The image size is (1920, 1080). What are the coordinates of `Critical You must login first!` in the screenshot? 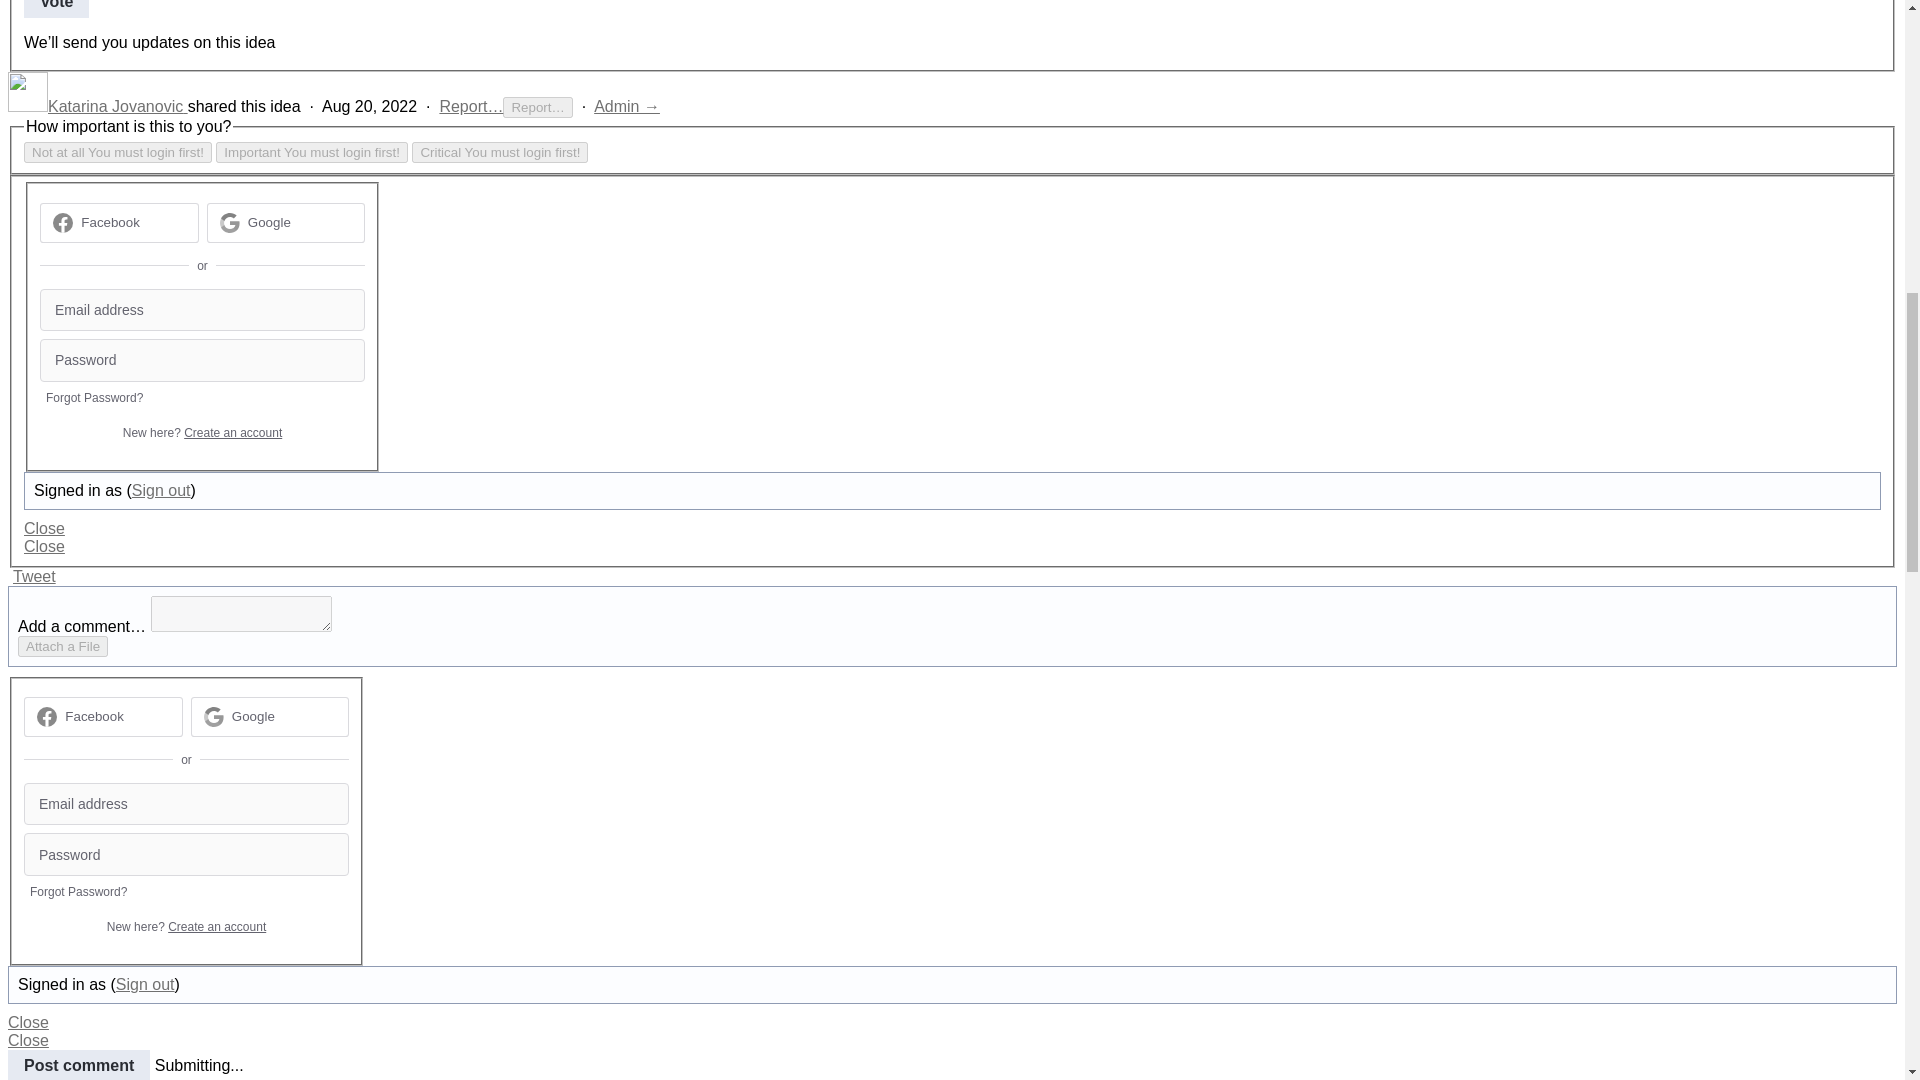 It's located at (500, 152).